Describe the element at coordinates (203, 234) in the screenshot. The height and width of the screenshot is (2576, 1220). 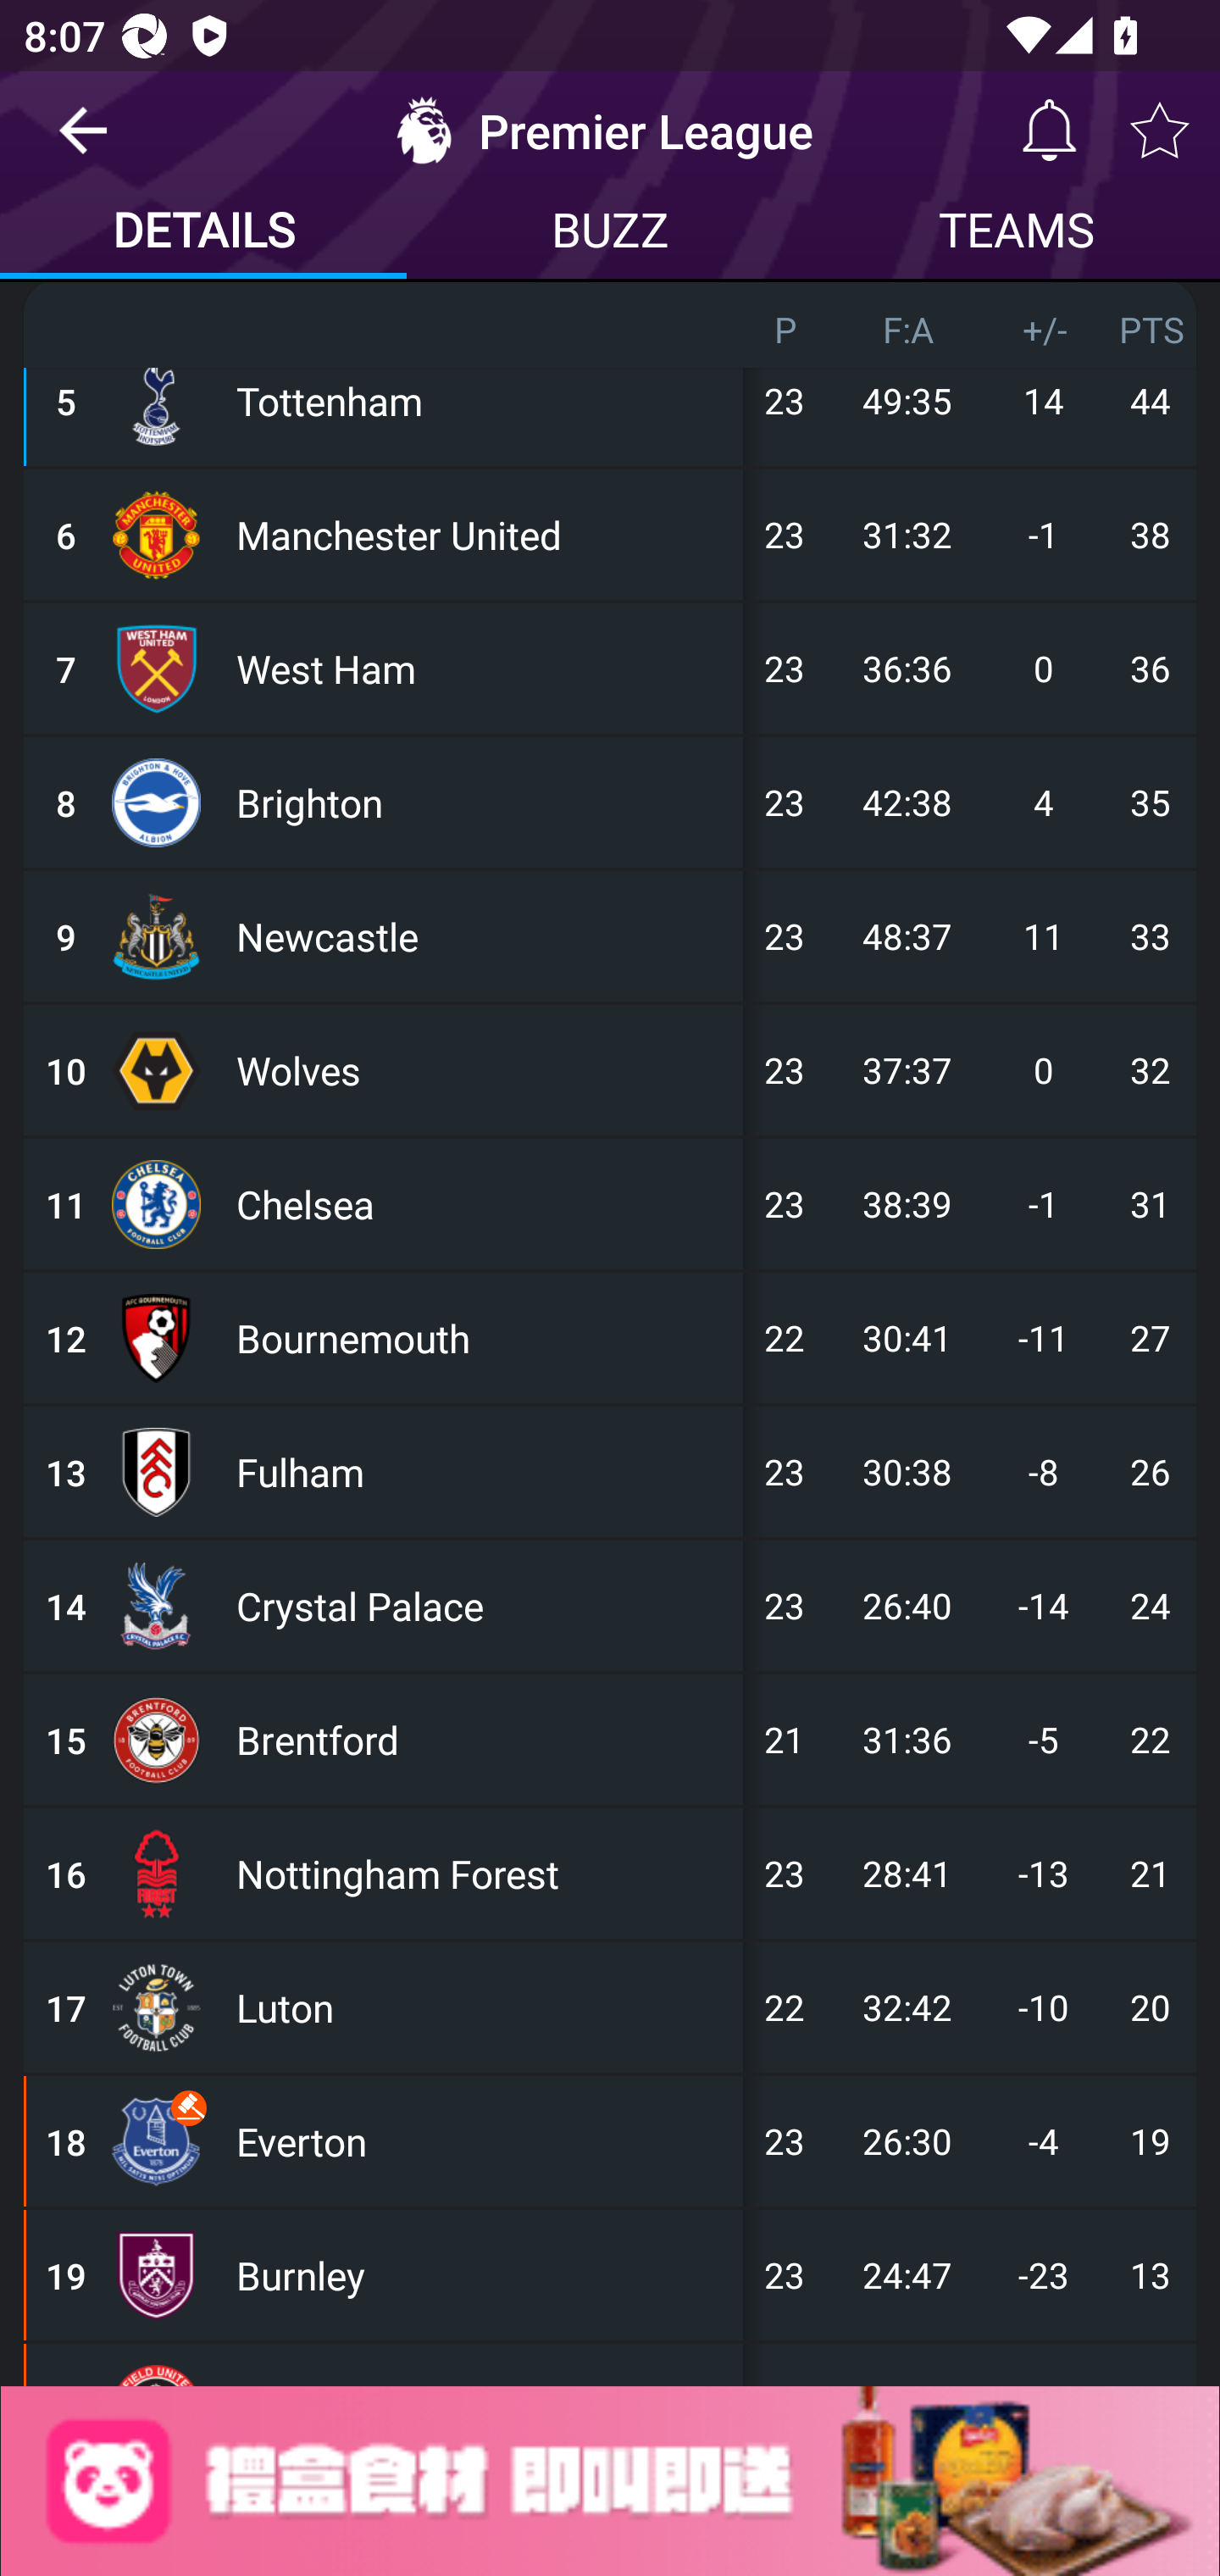
I see `DETAILS` at that location.